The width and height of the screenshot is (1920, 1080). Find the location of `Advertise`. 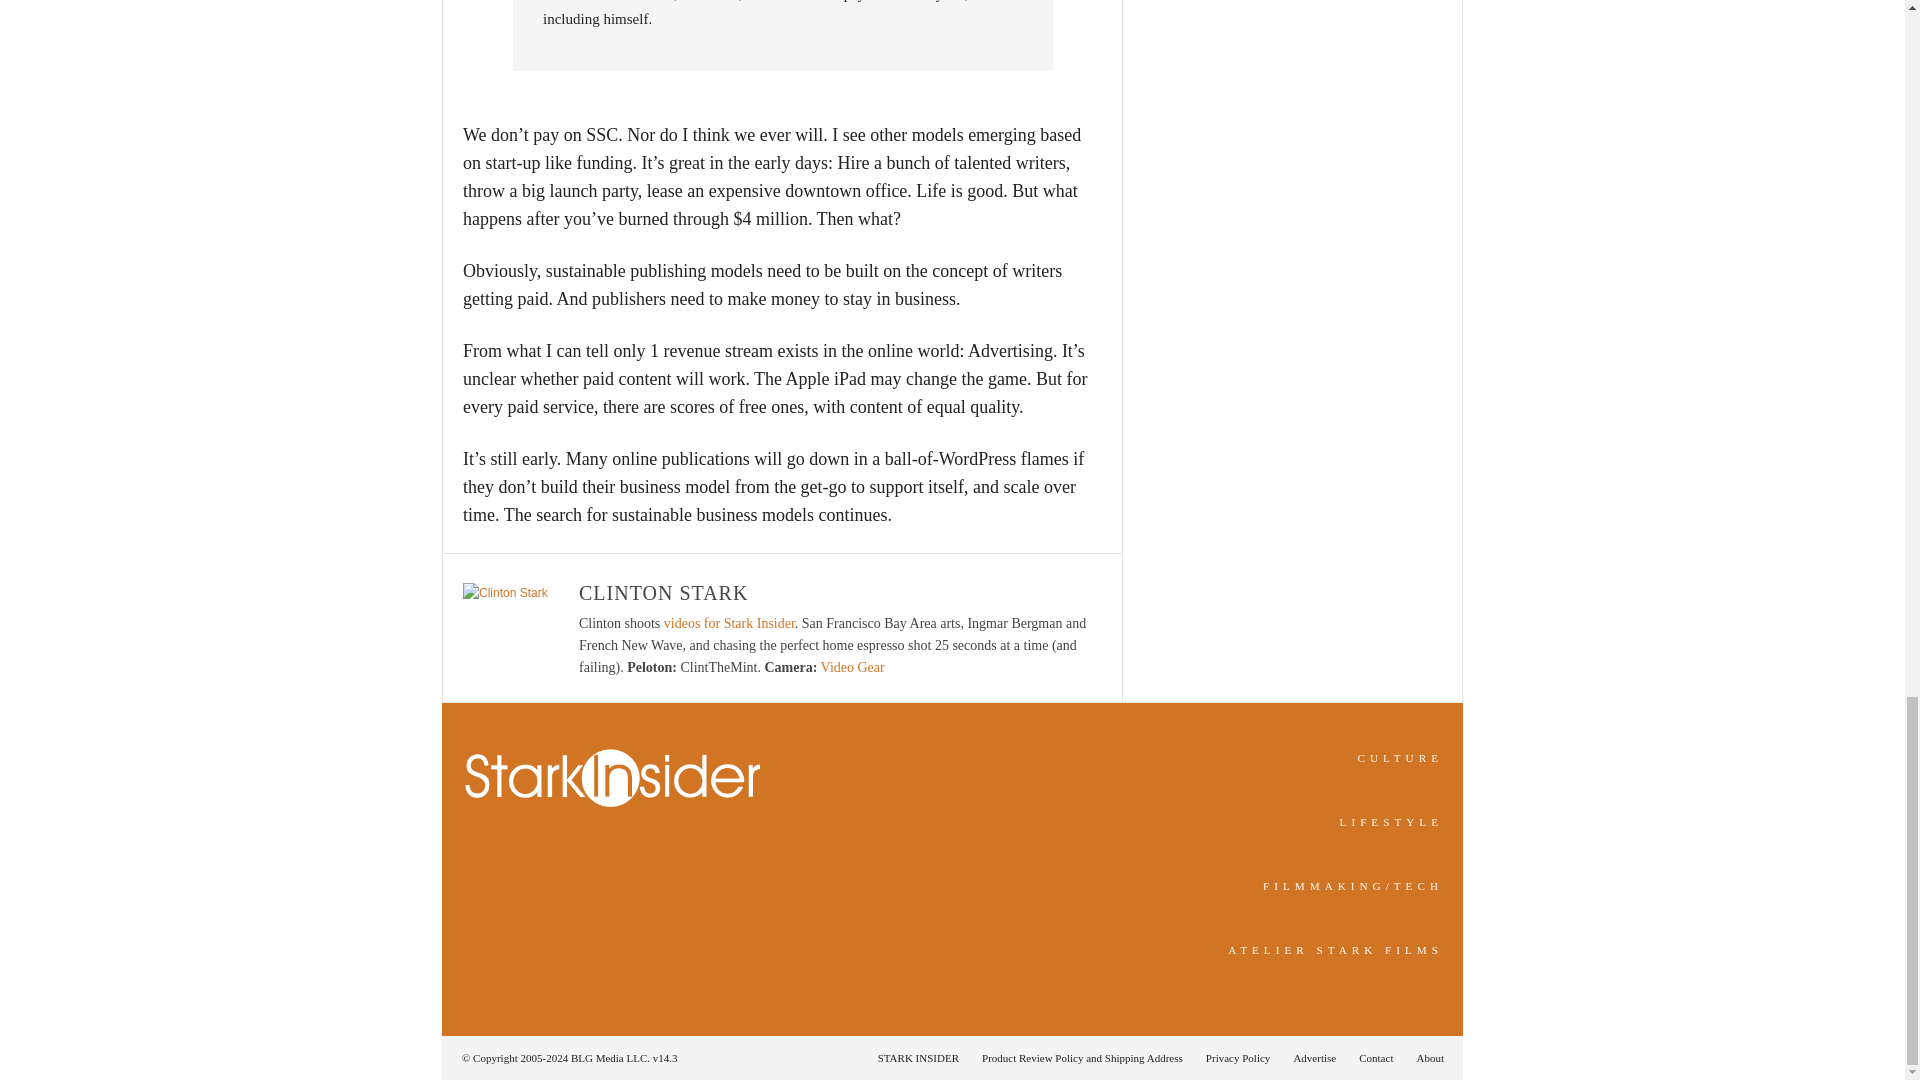

Advertise is located at coordinates (1314, 1057).